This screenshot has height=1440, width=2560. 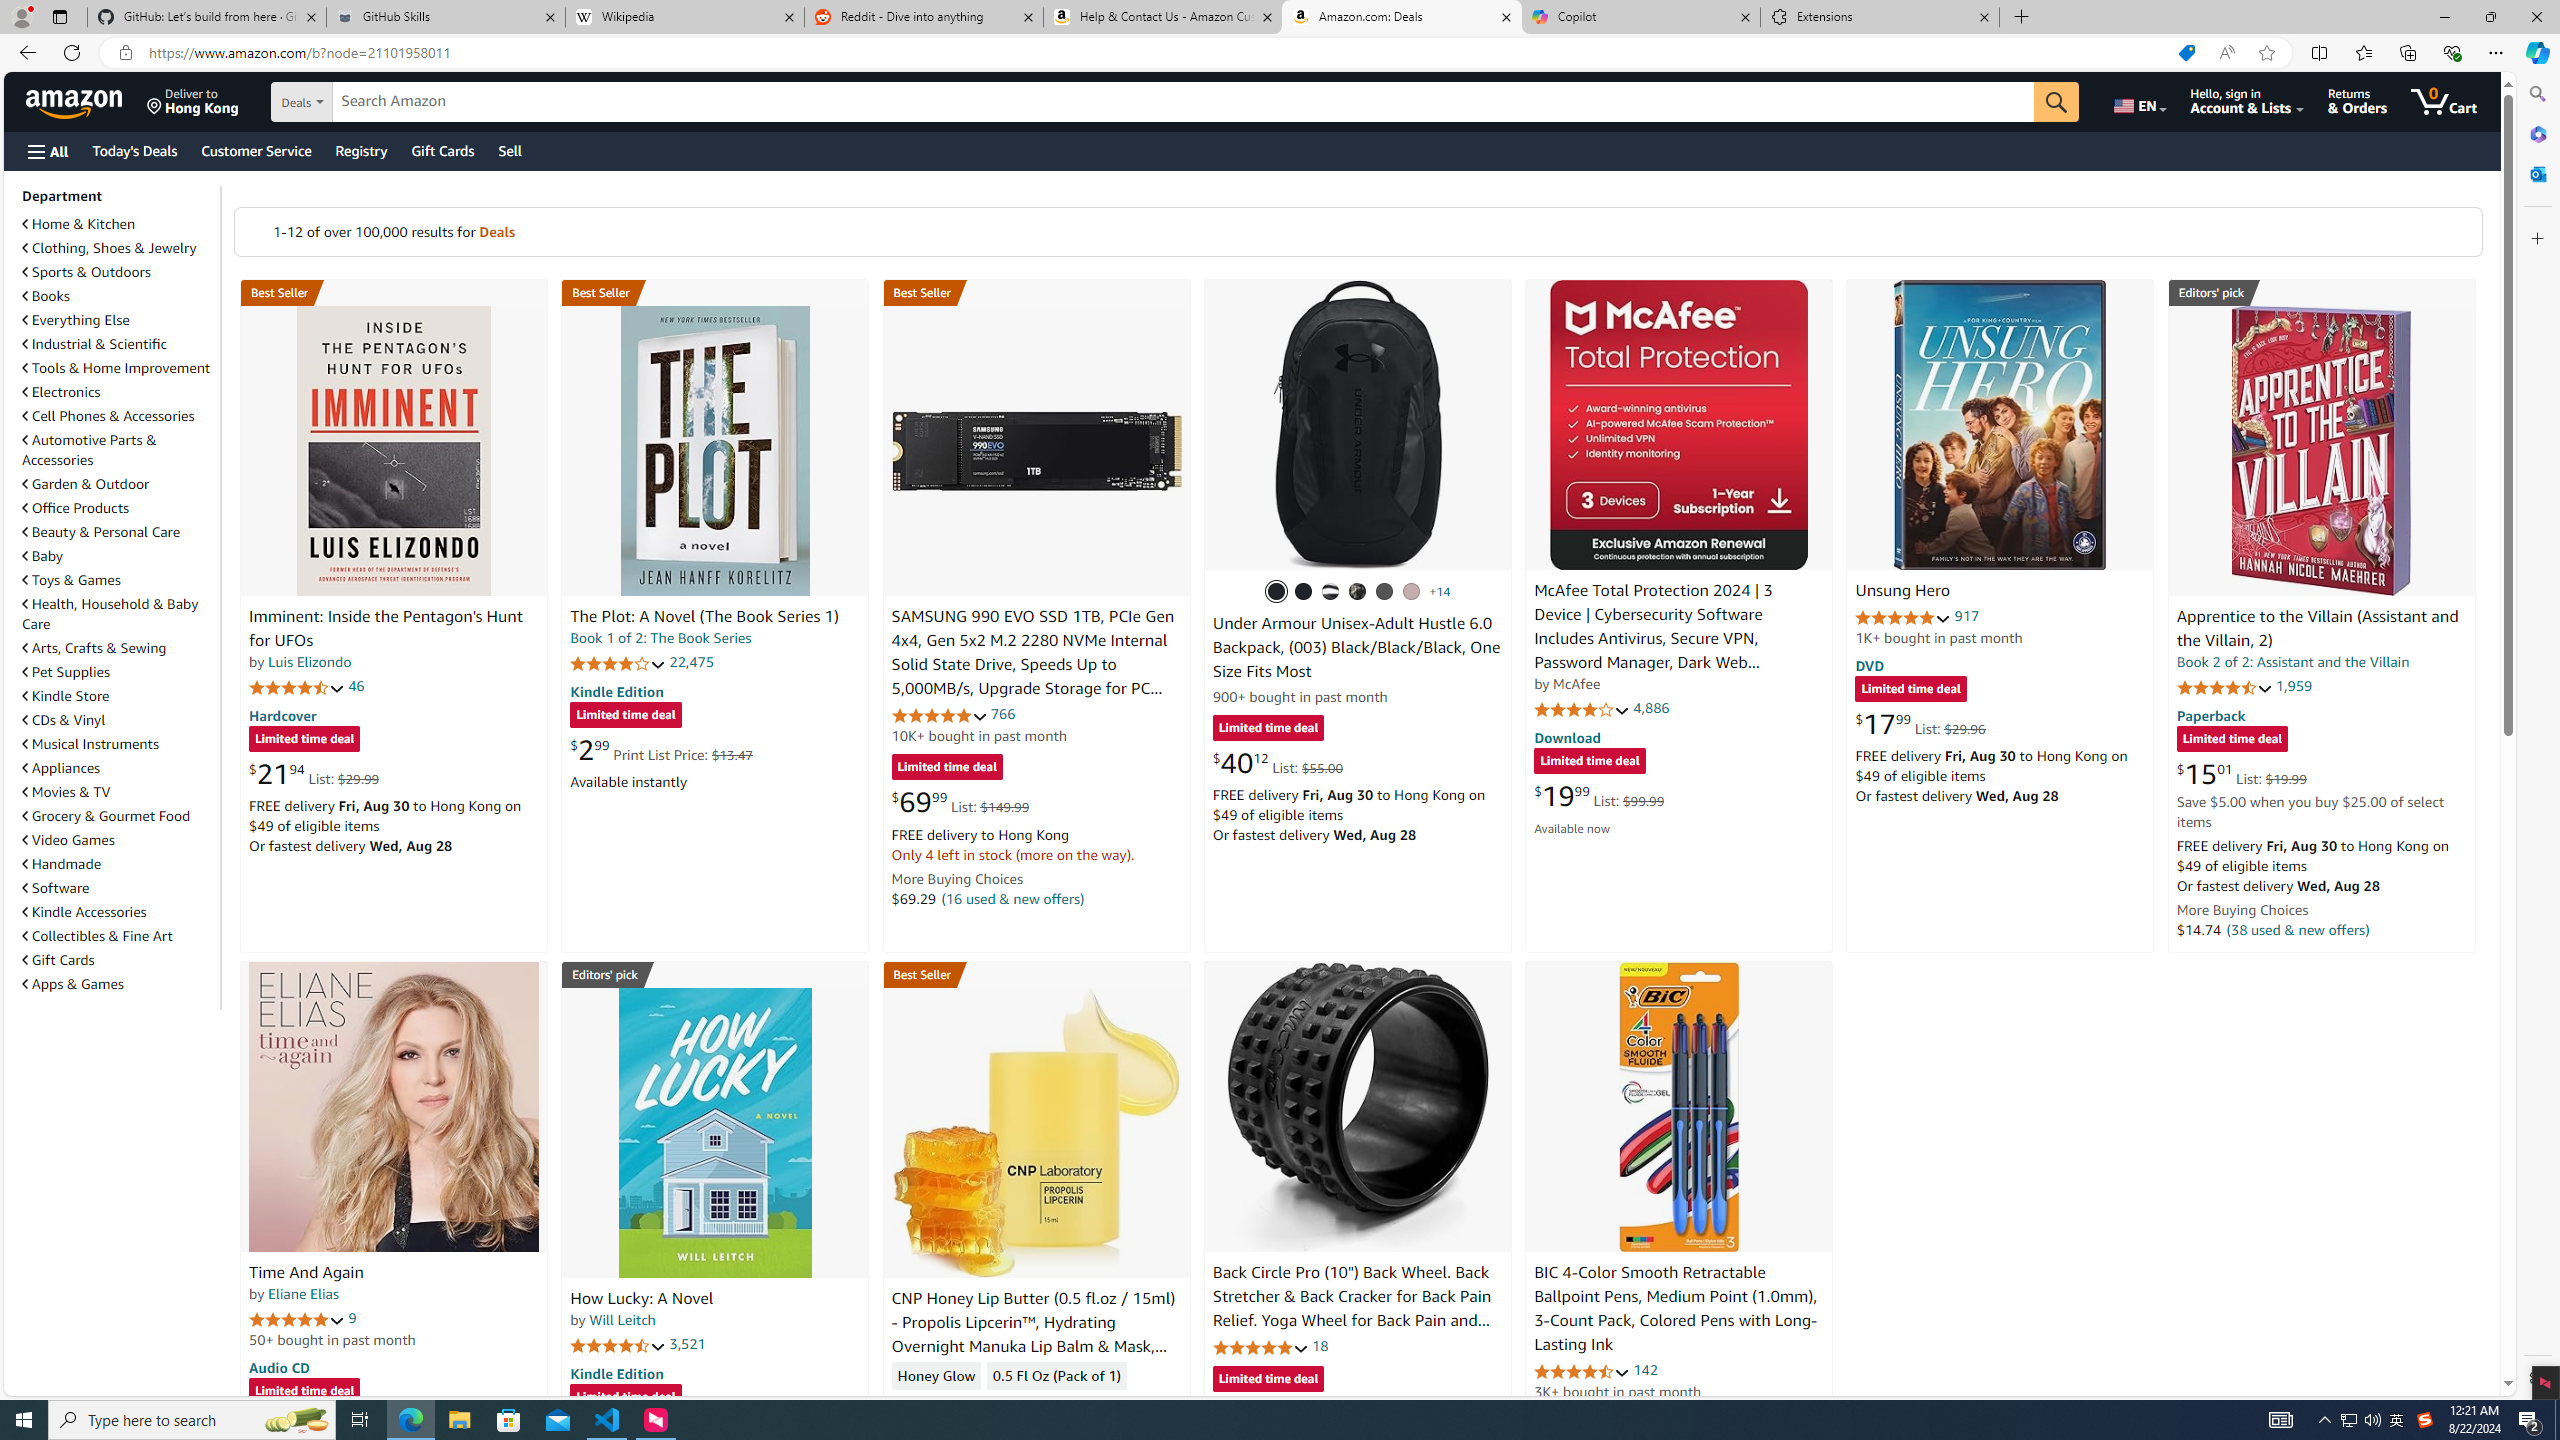 I want to click on (004) Black / Black / Metallic Gold, so click(x=1358, y=592).